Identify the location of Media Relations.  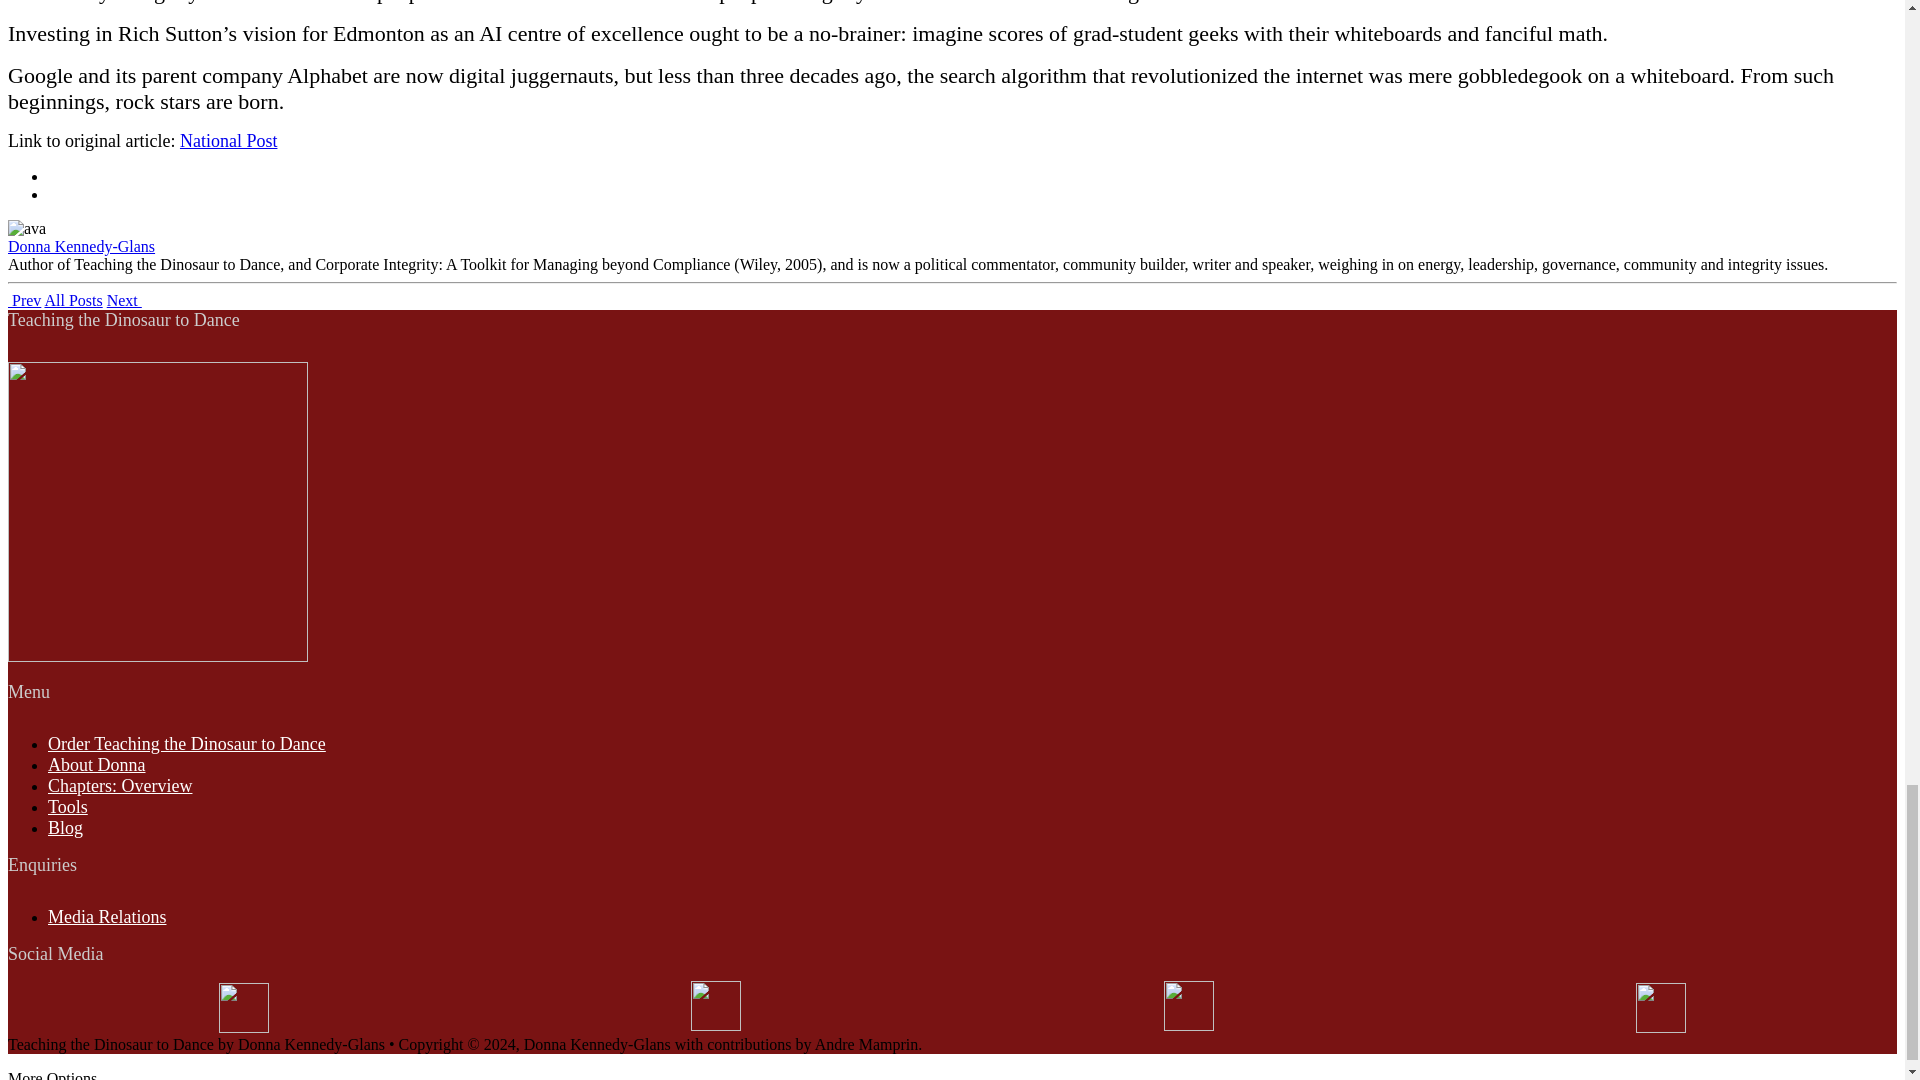
(106, 916).